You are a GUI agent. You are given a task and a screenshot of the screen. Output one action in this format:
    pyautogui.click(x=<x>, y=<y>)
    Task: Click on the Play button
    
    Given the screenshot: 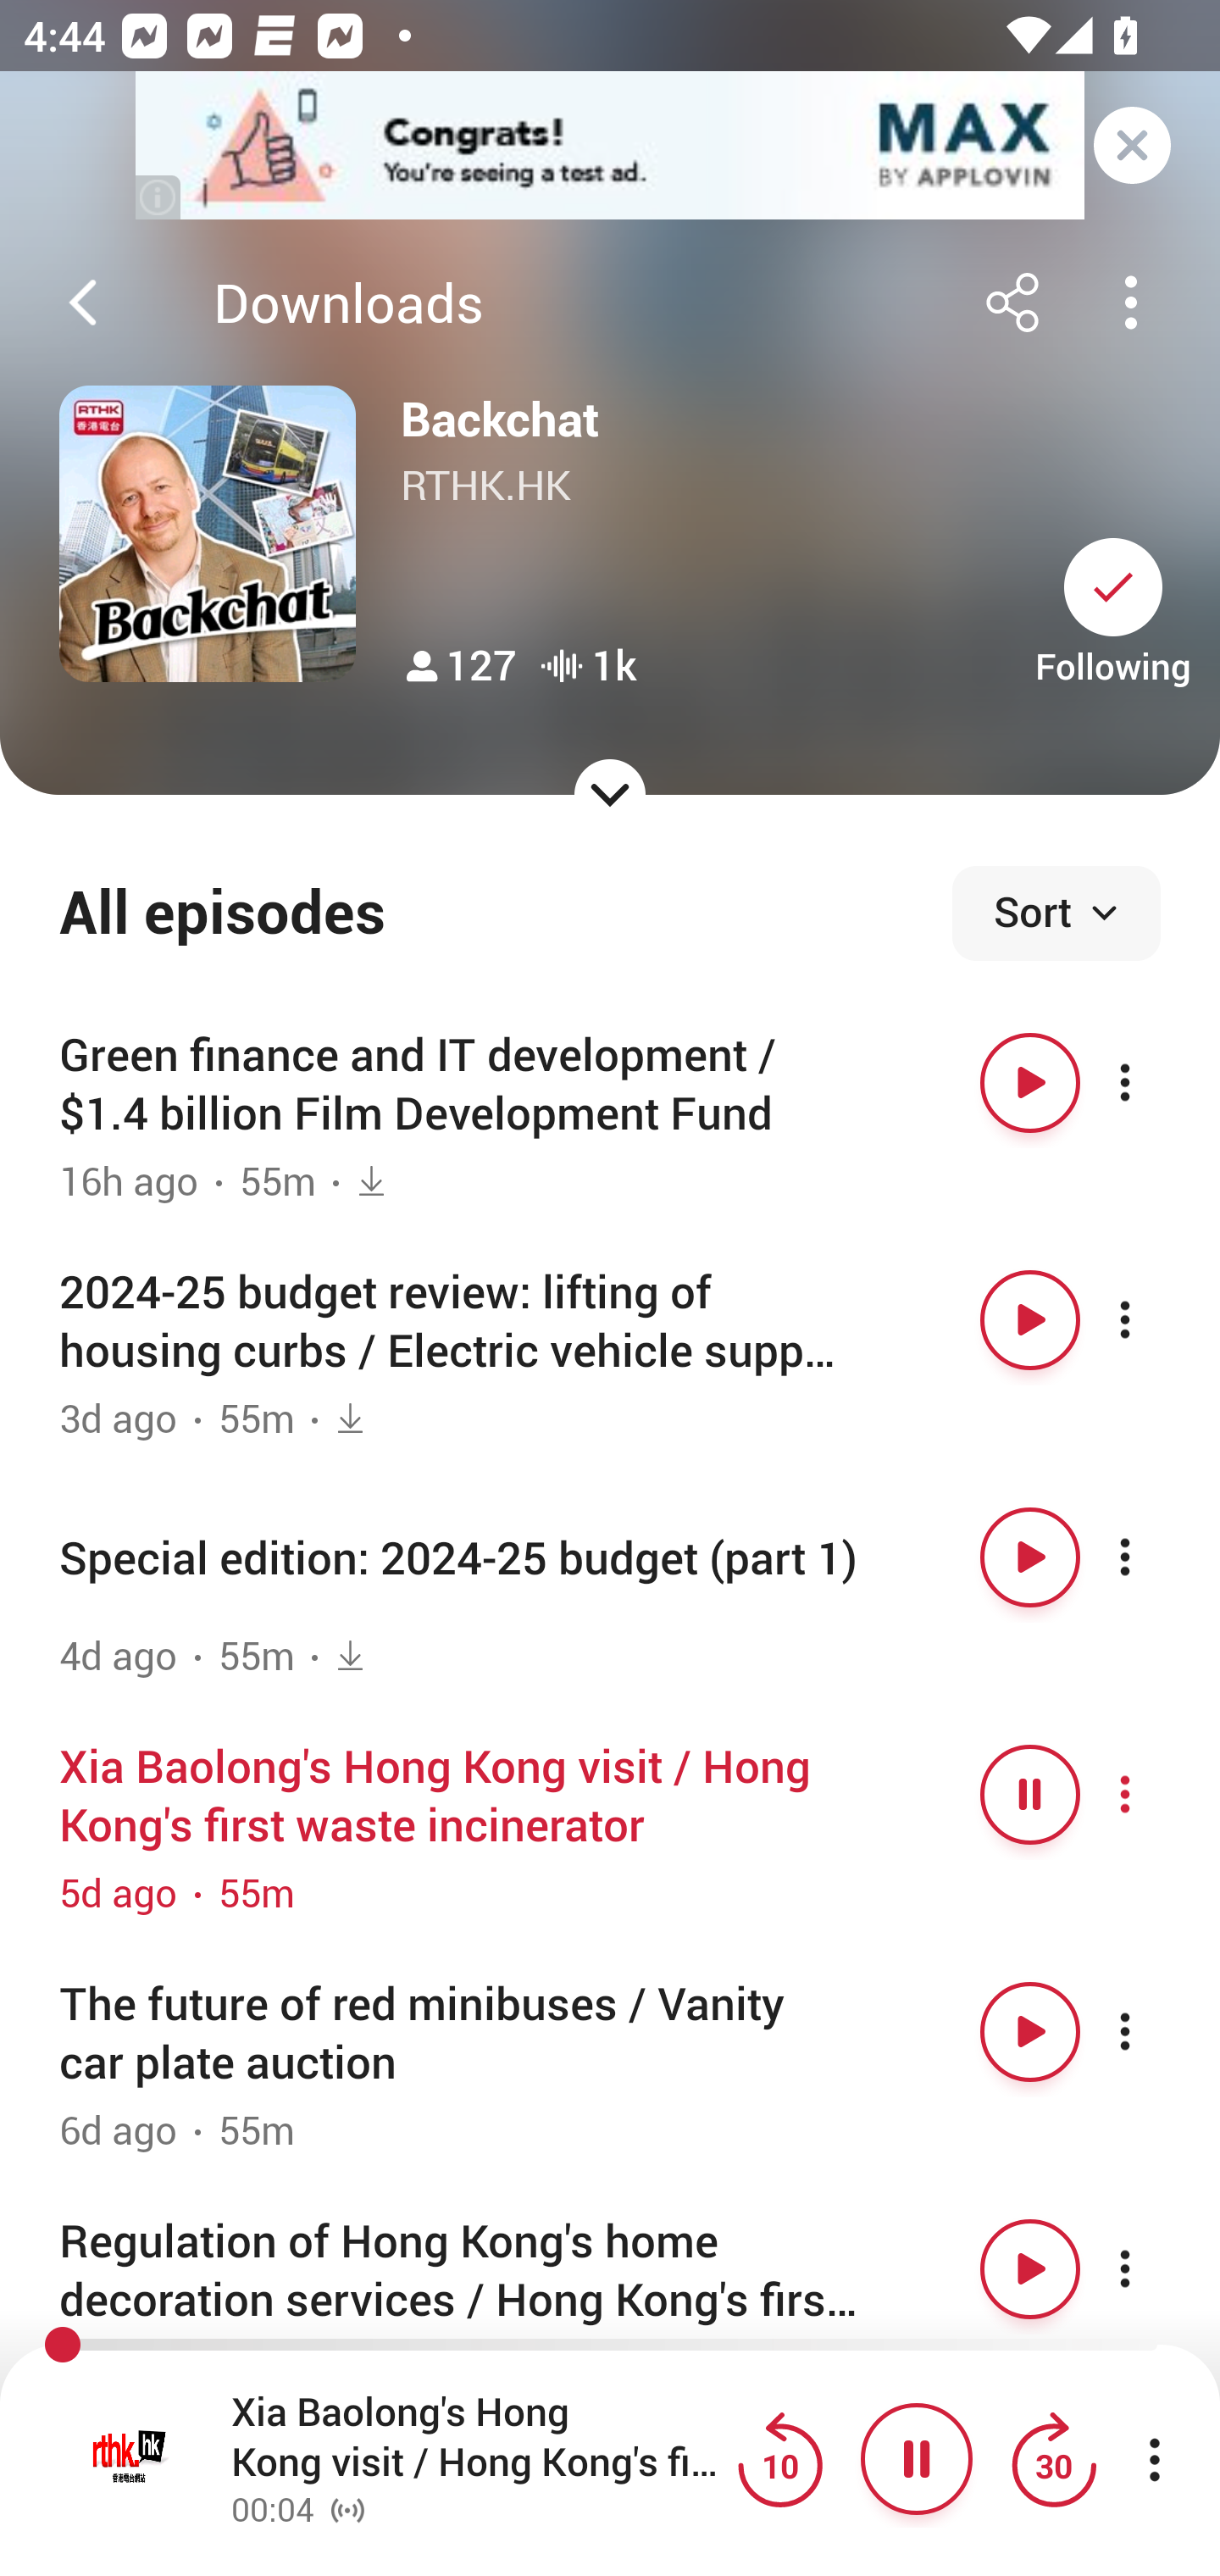 What is the action you would take?
    pyautogui.click(x=1030, y=2269)
    